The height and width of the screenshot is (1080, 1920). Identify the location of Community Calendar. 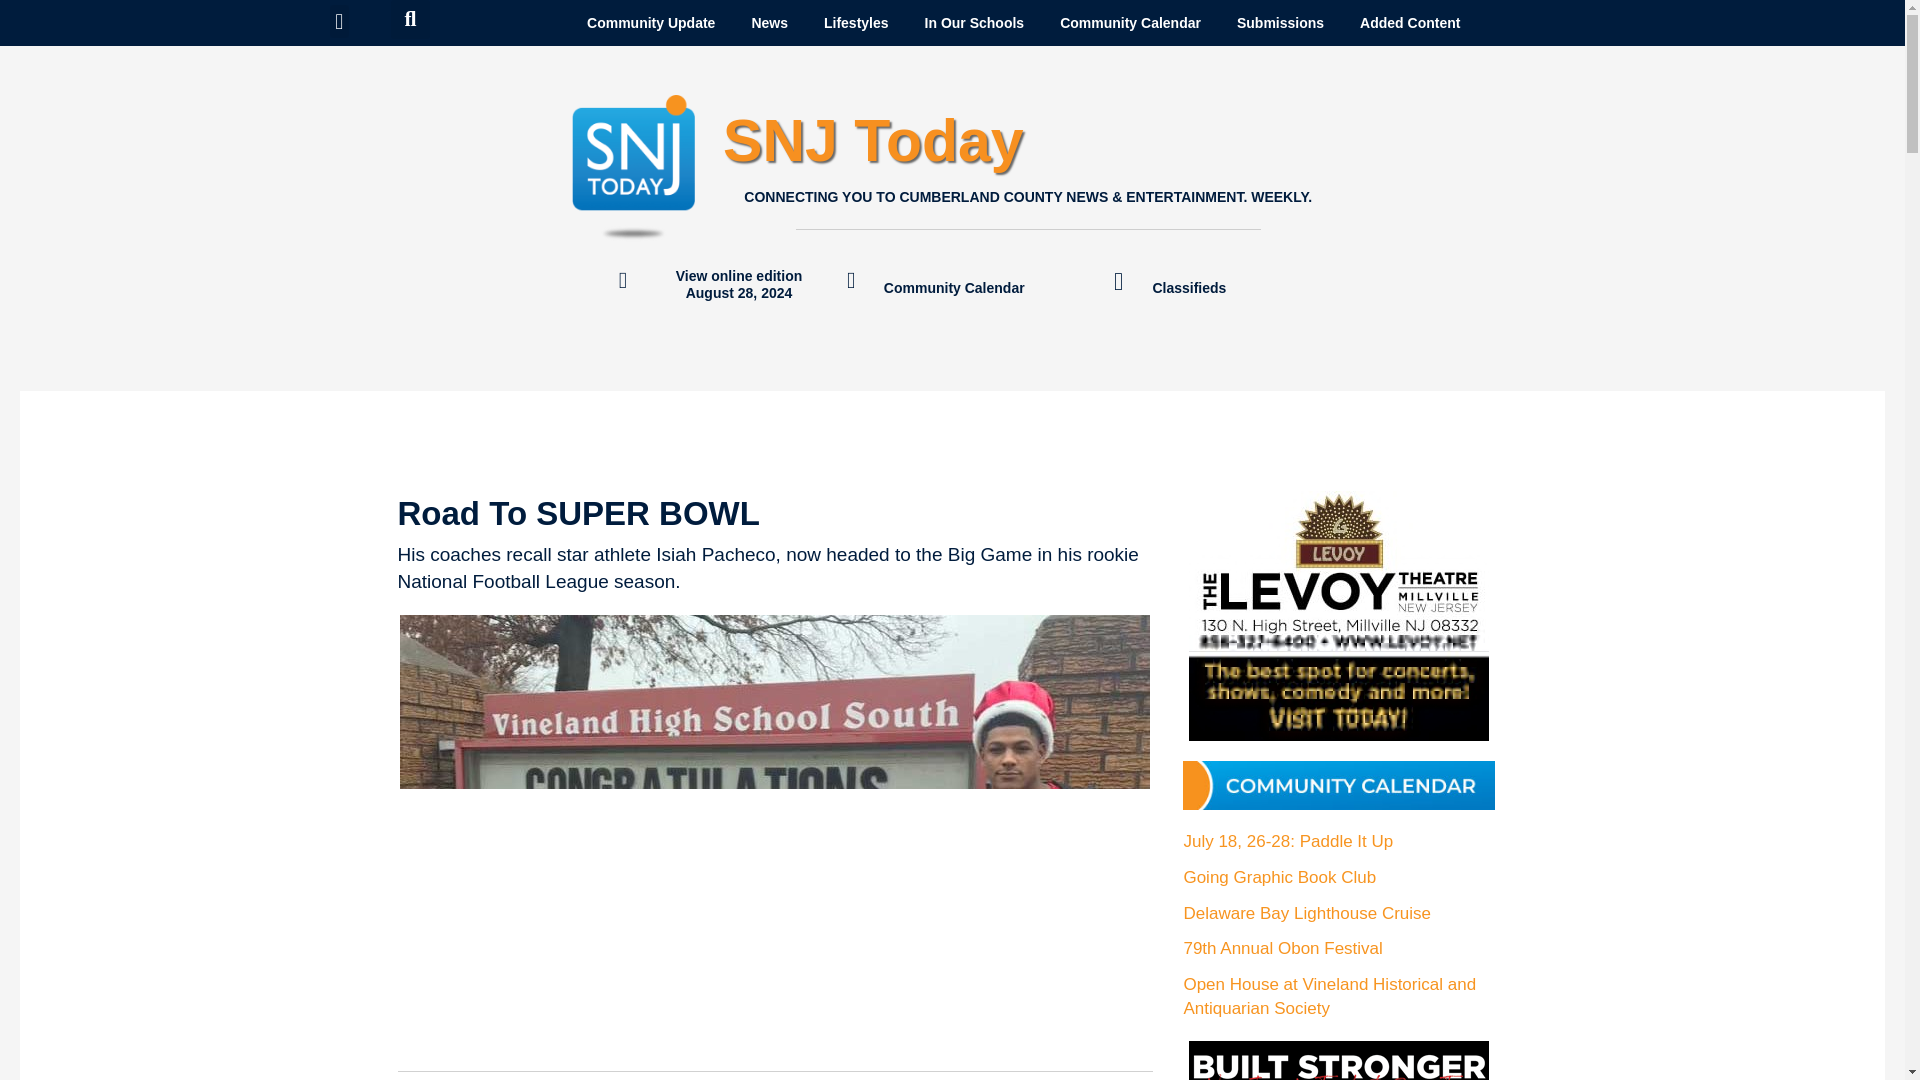
(1130, 23).